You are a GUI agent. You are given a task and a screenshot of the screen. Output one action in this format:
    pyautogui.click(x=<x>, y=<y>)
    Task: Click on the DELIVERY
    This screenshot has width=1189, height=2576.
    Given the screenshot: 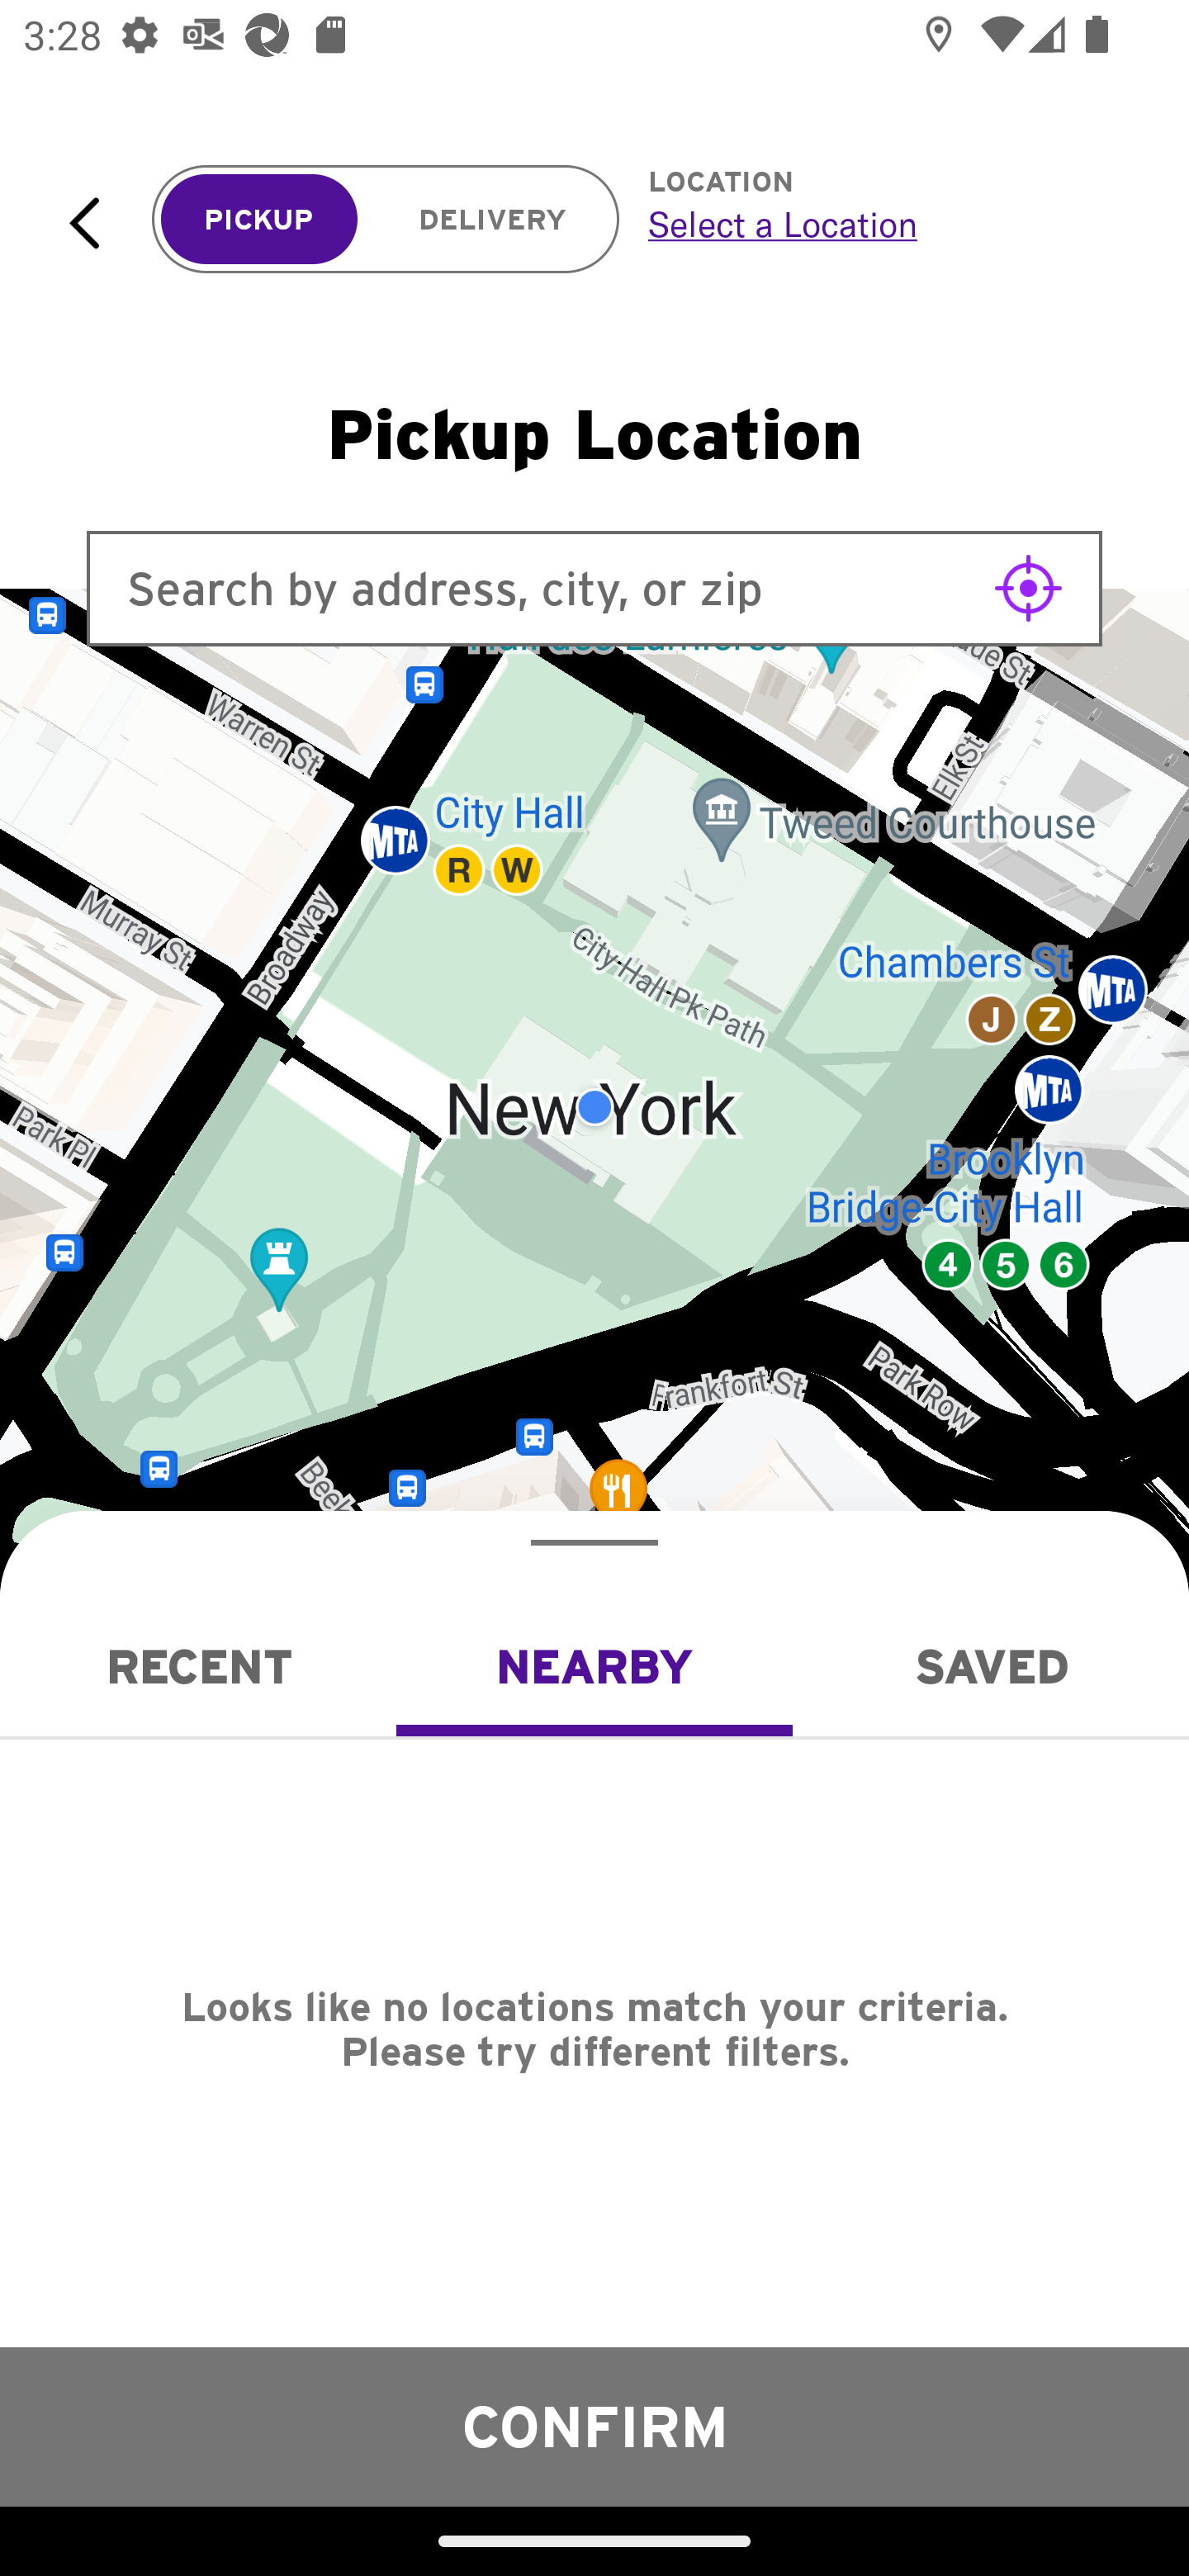 What is the action you would take?
    pyautogui.click(x=492, y=220)
    